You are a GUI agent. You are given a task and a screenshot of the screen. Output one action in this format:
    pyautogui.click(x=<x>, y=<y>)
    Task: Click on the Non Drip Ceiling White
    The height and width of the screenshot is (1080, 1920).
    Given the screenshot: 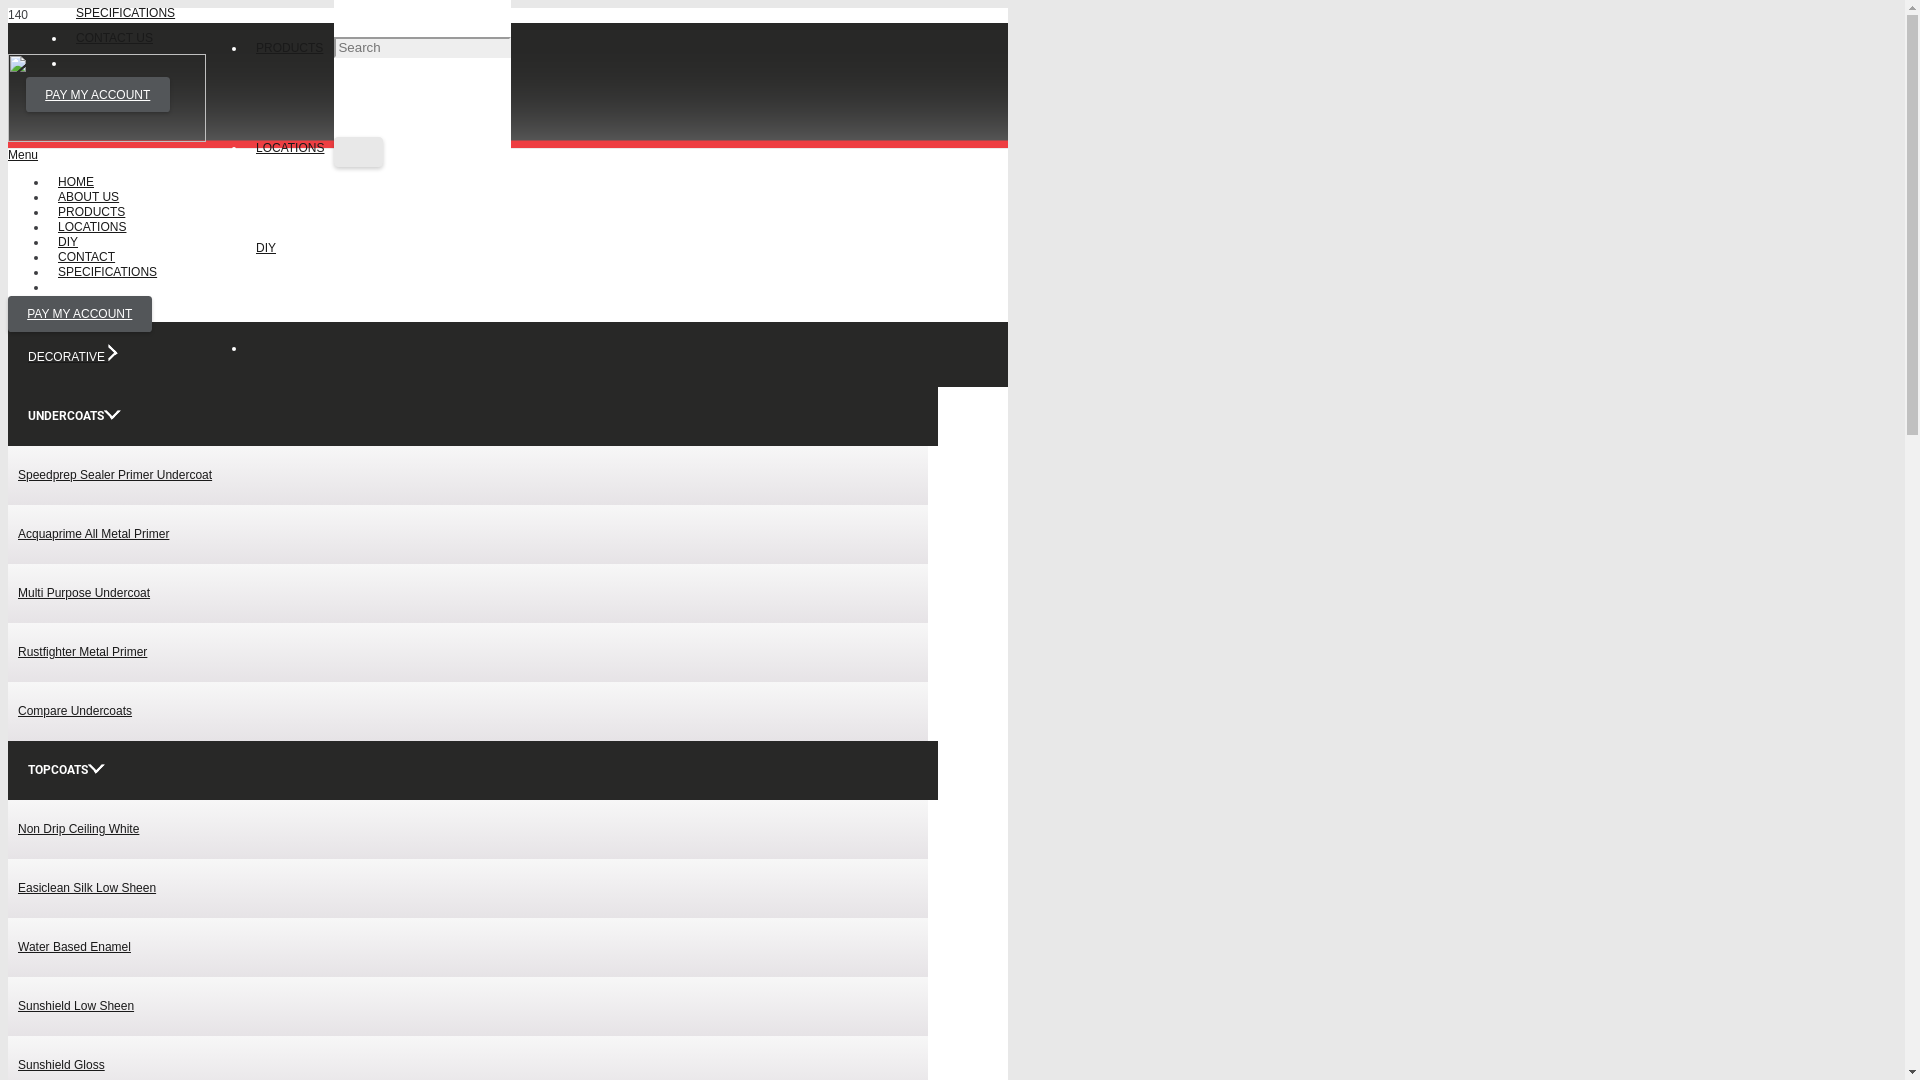 What is the action you would take?
    pyautogui.click(x=78, y=829)
    